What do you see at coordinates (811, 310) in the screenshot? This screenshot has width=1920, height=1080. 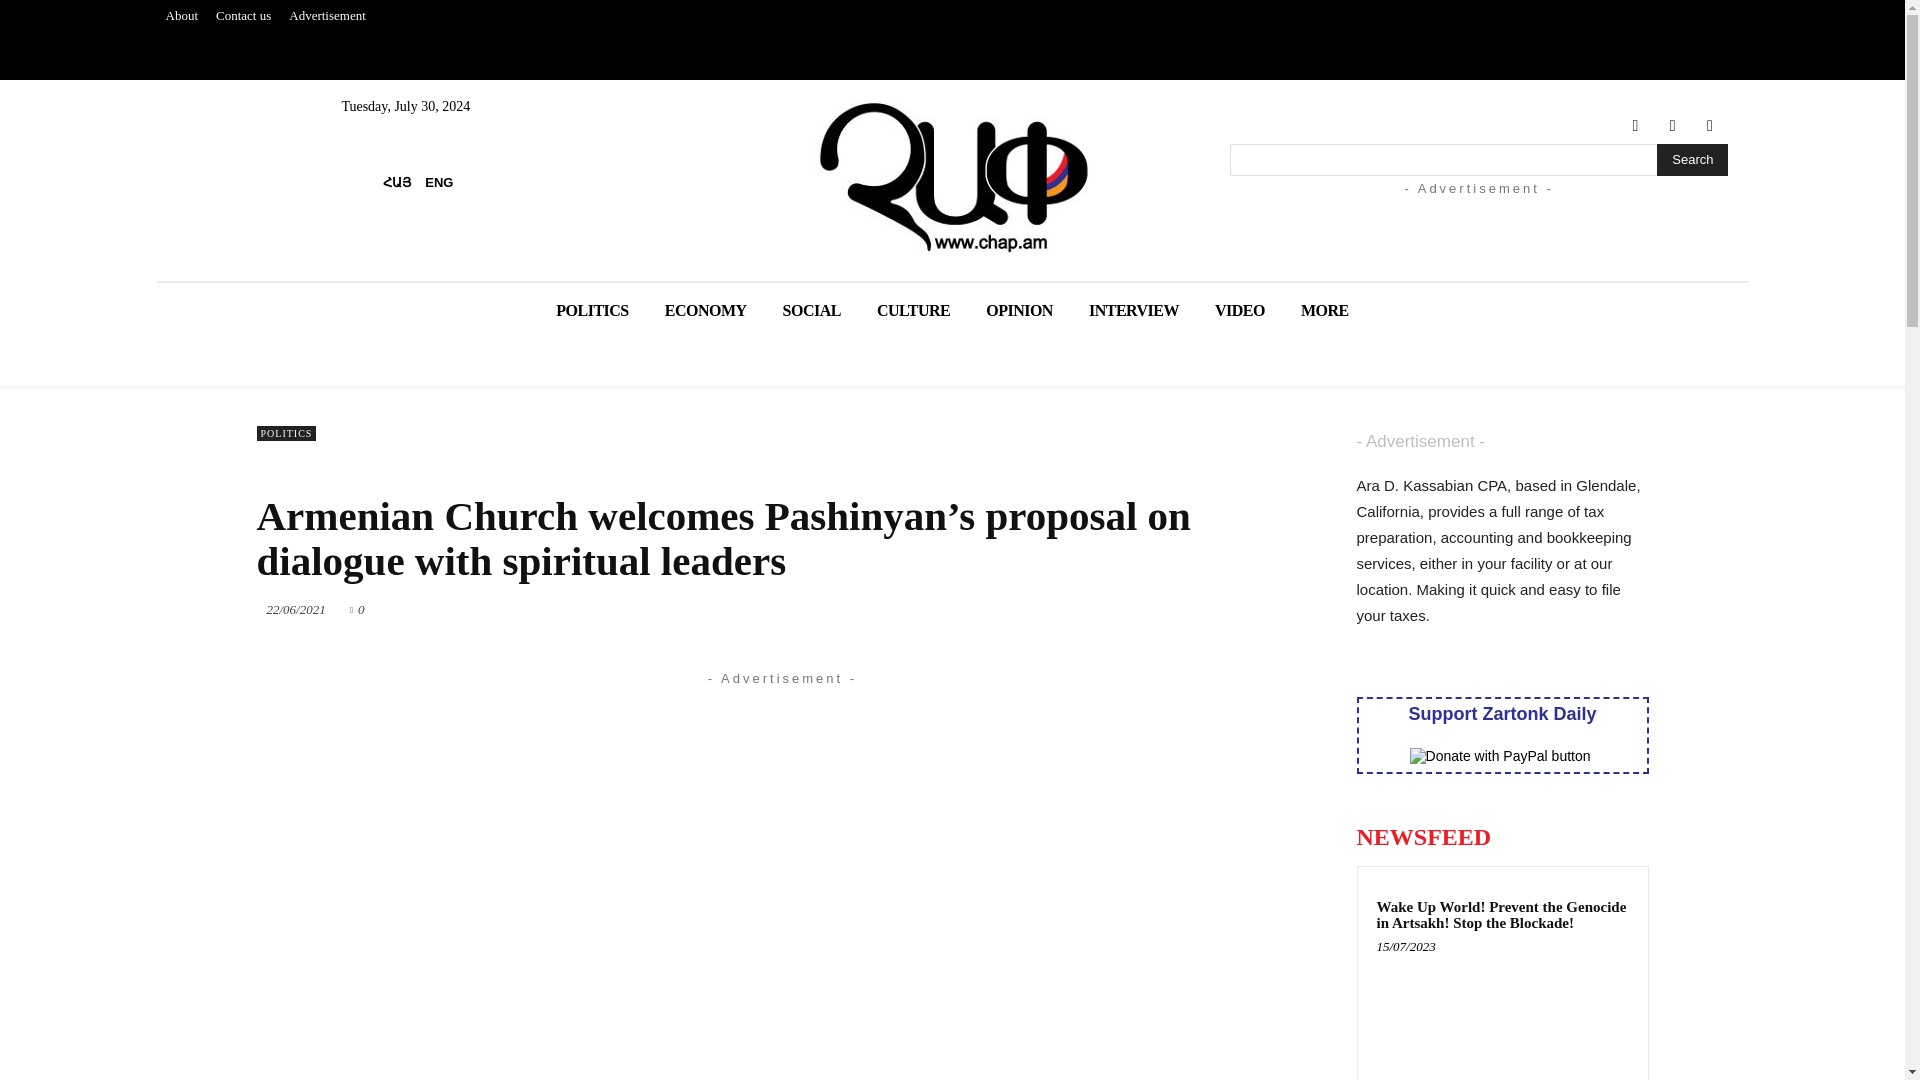 I see `SOCIAL` at bounding box center [811, 310].